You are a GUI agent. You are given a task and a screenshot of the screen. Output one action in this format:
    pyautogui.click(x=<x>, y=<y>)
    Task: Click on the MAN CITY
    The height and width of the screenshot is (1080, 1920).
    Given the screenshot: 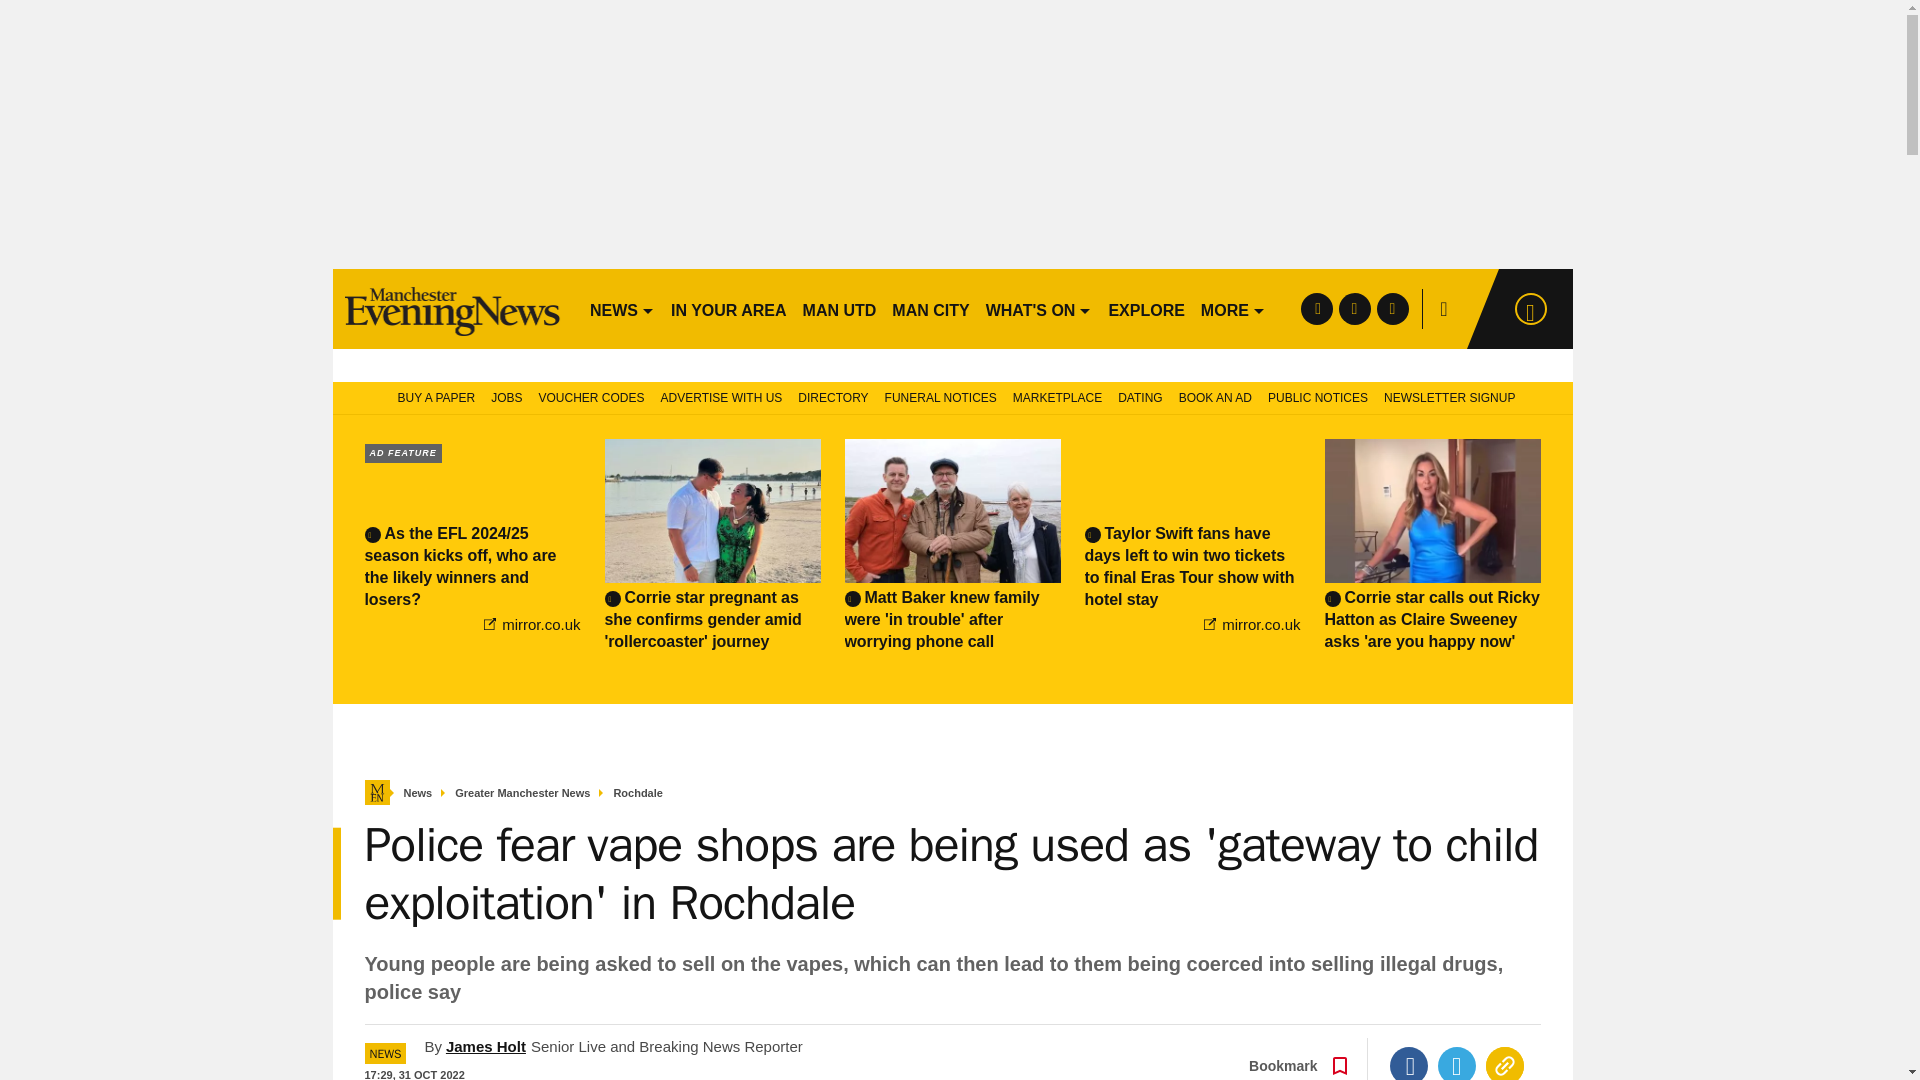 What is the action you would take?
    pyautogui.click(x=930, y=308)
    